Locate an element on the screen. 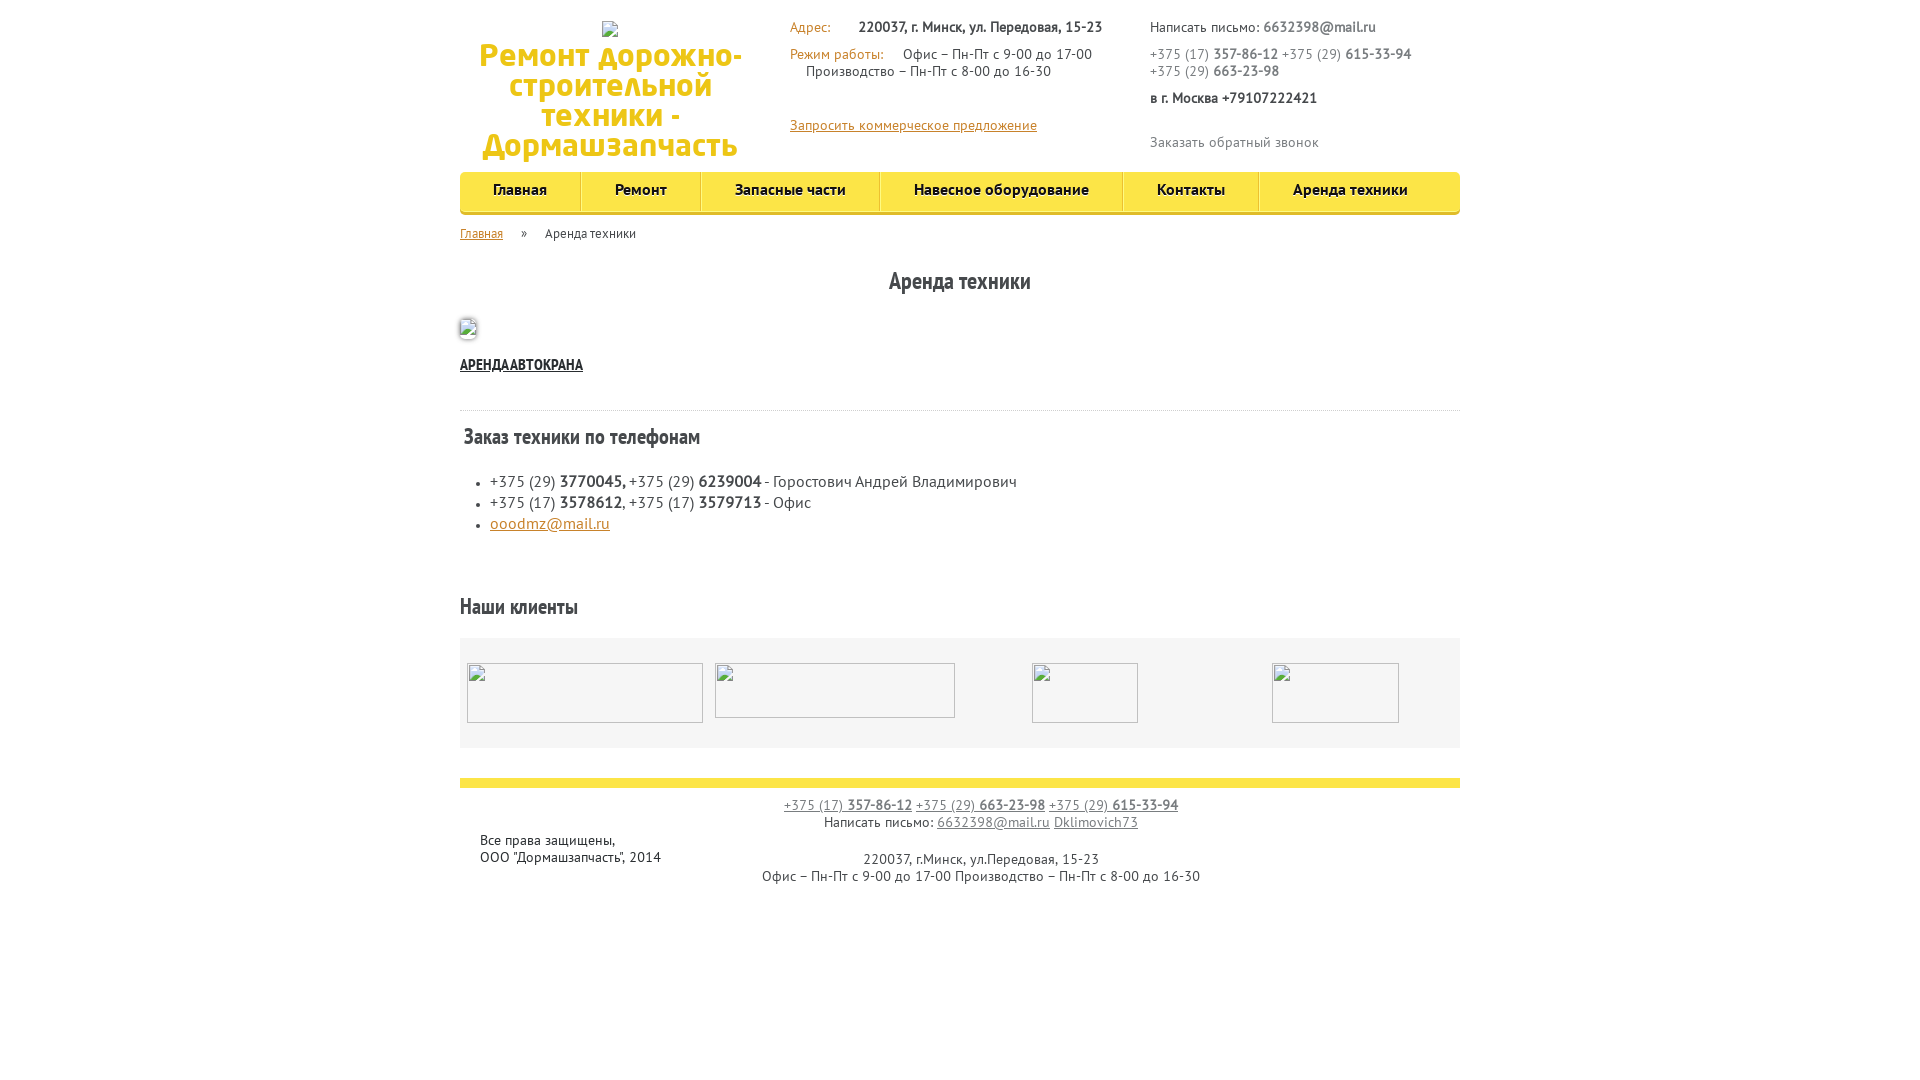 The height and width of the screenshot is (1080, 1920). +375 (29) 615-33-94 is located at coordinates (1114, 806).